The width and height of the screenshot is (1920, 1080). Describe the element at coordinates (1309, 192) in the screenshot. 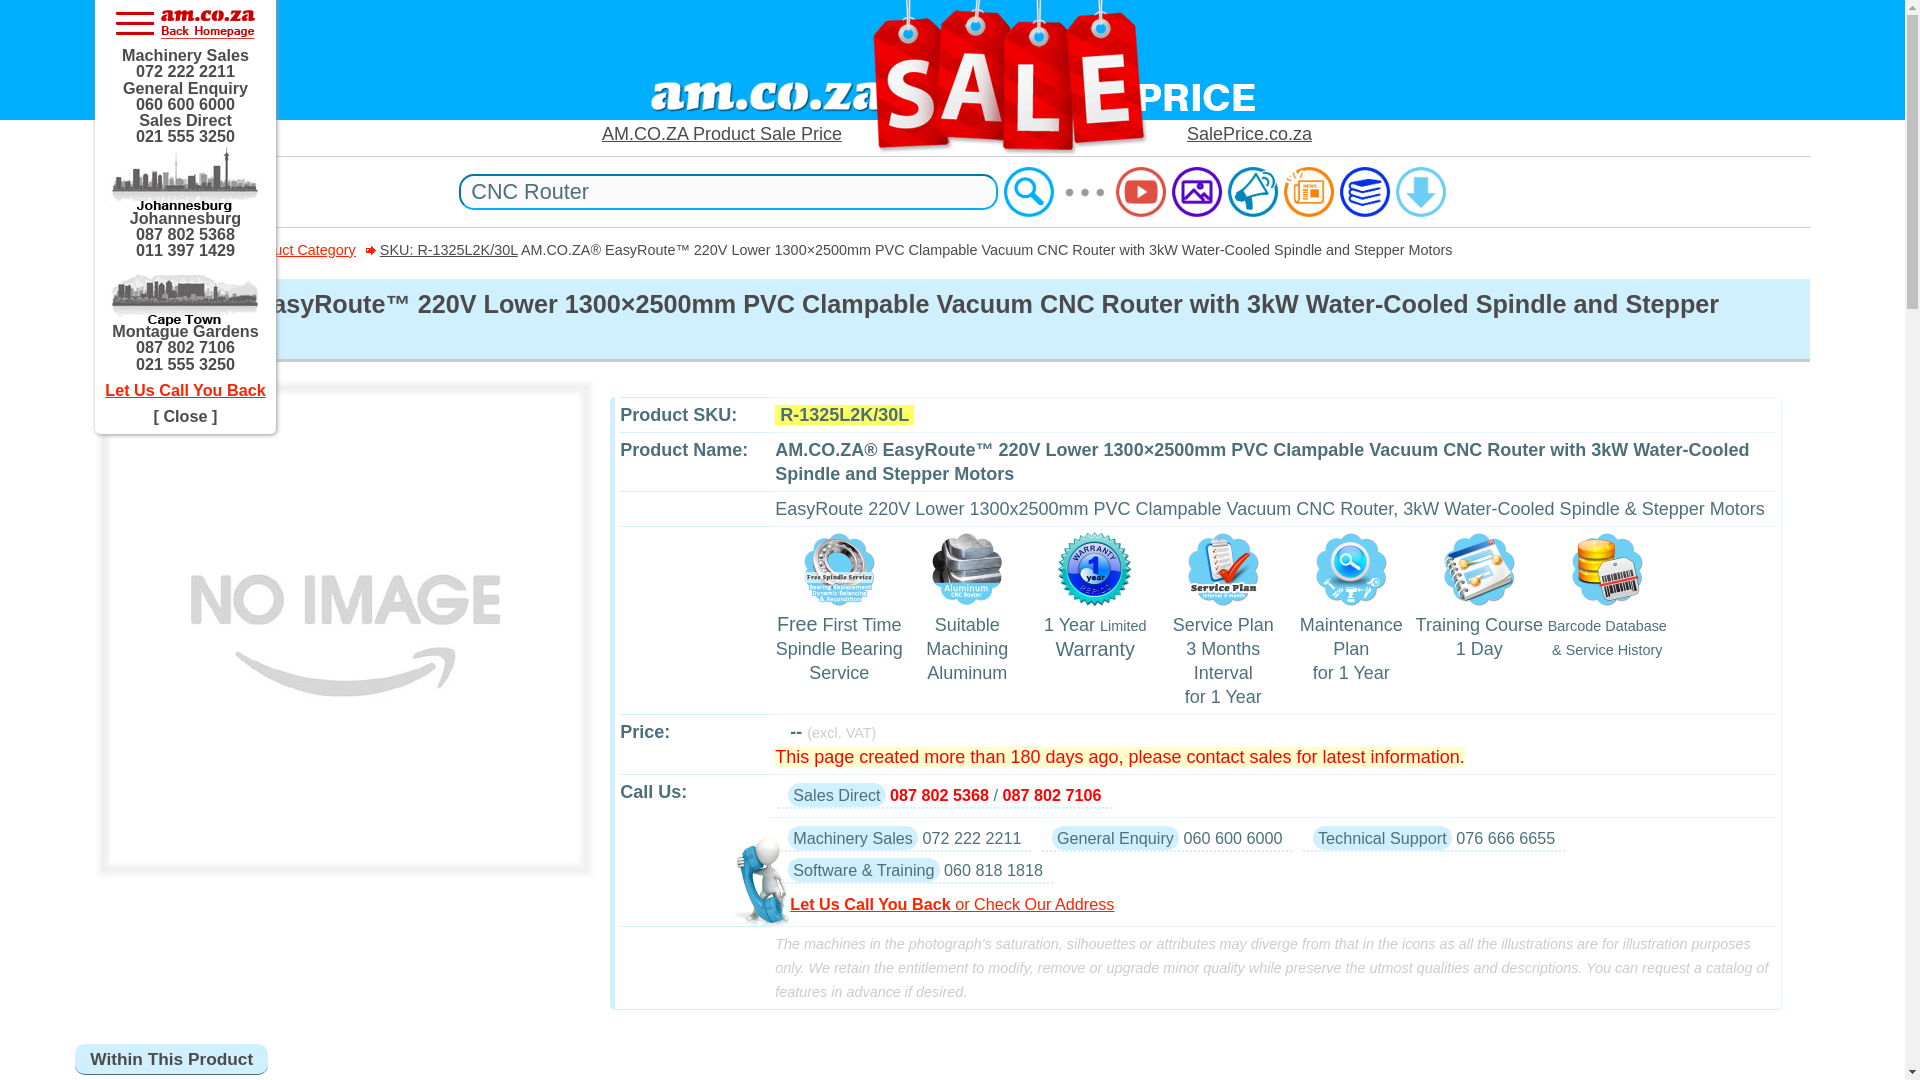

I see `Our Email Newsletter Archives` at that location.